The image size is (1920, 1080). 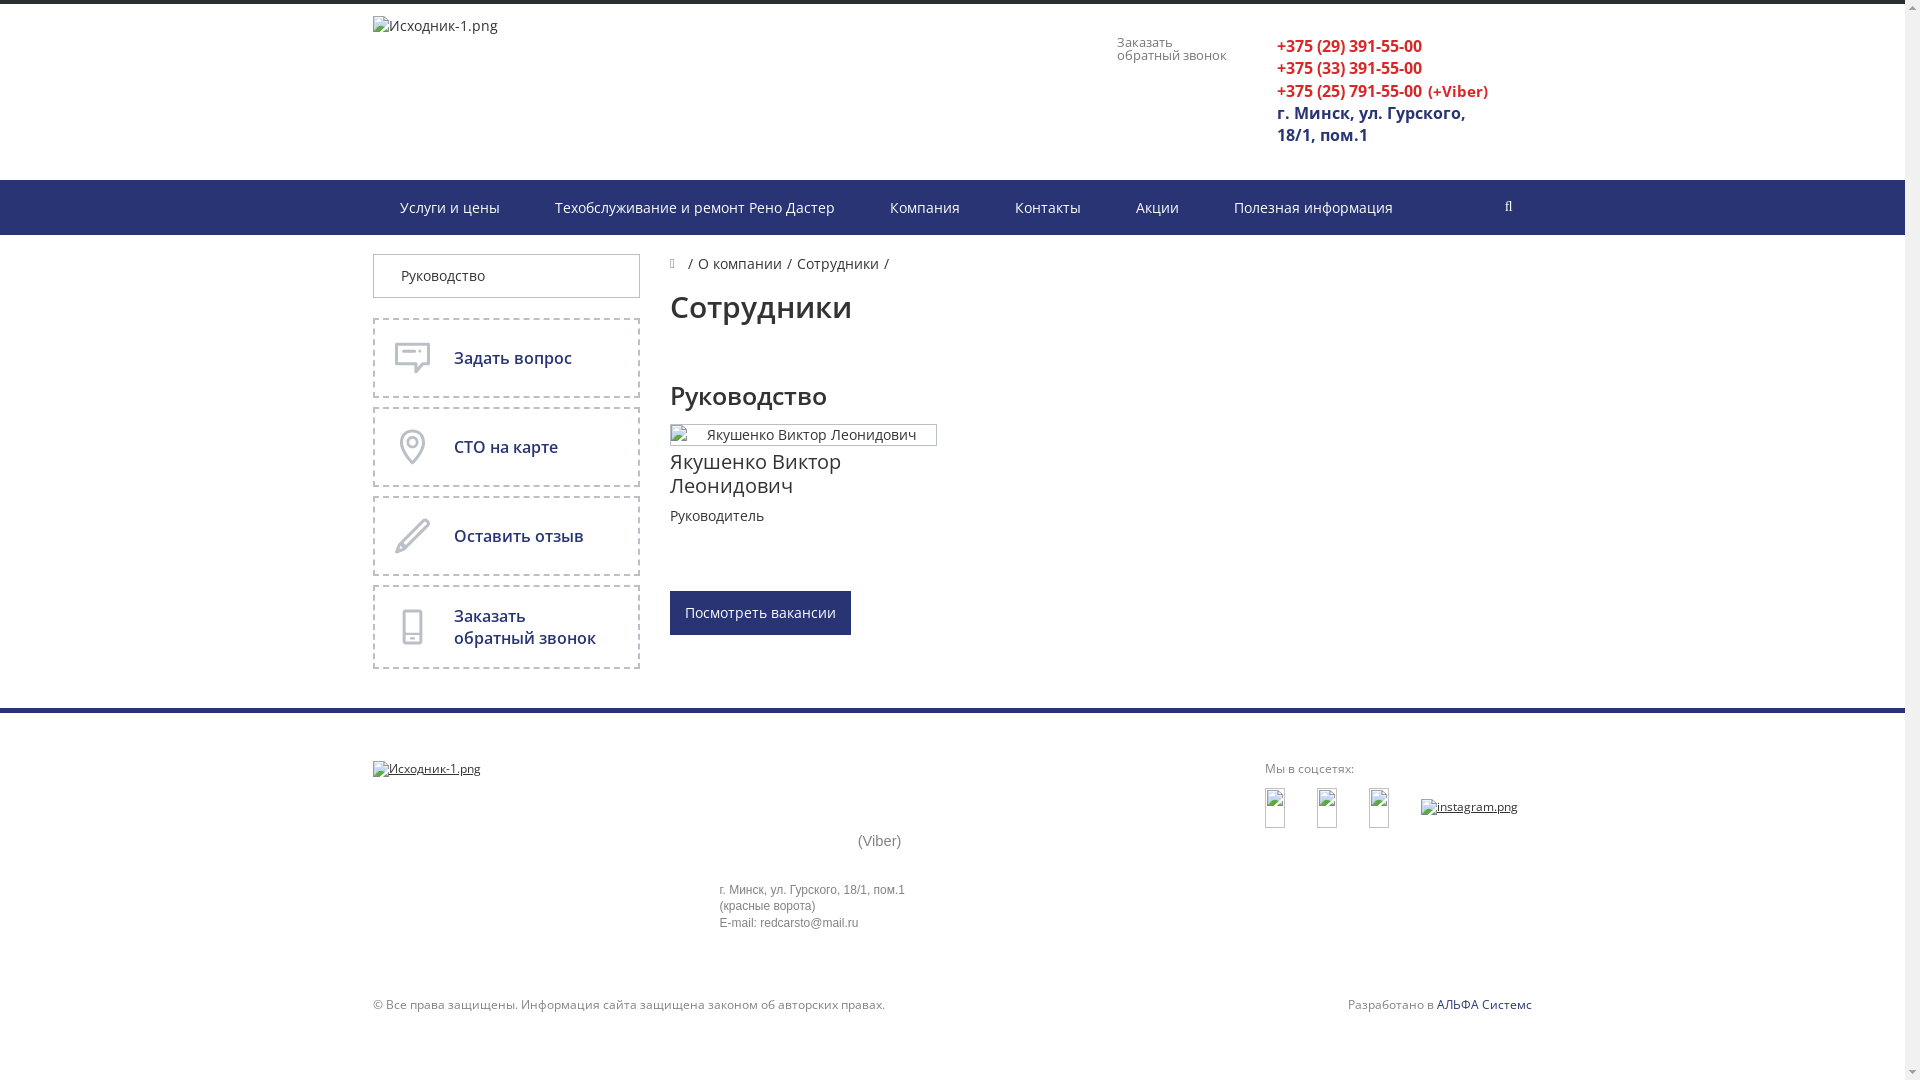 What do you see at coordinates (1348, 66) in the screenshot?
I see `+375 (33) 391-55-00` at bounding box center [1348, 66].